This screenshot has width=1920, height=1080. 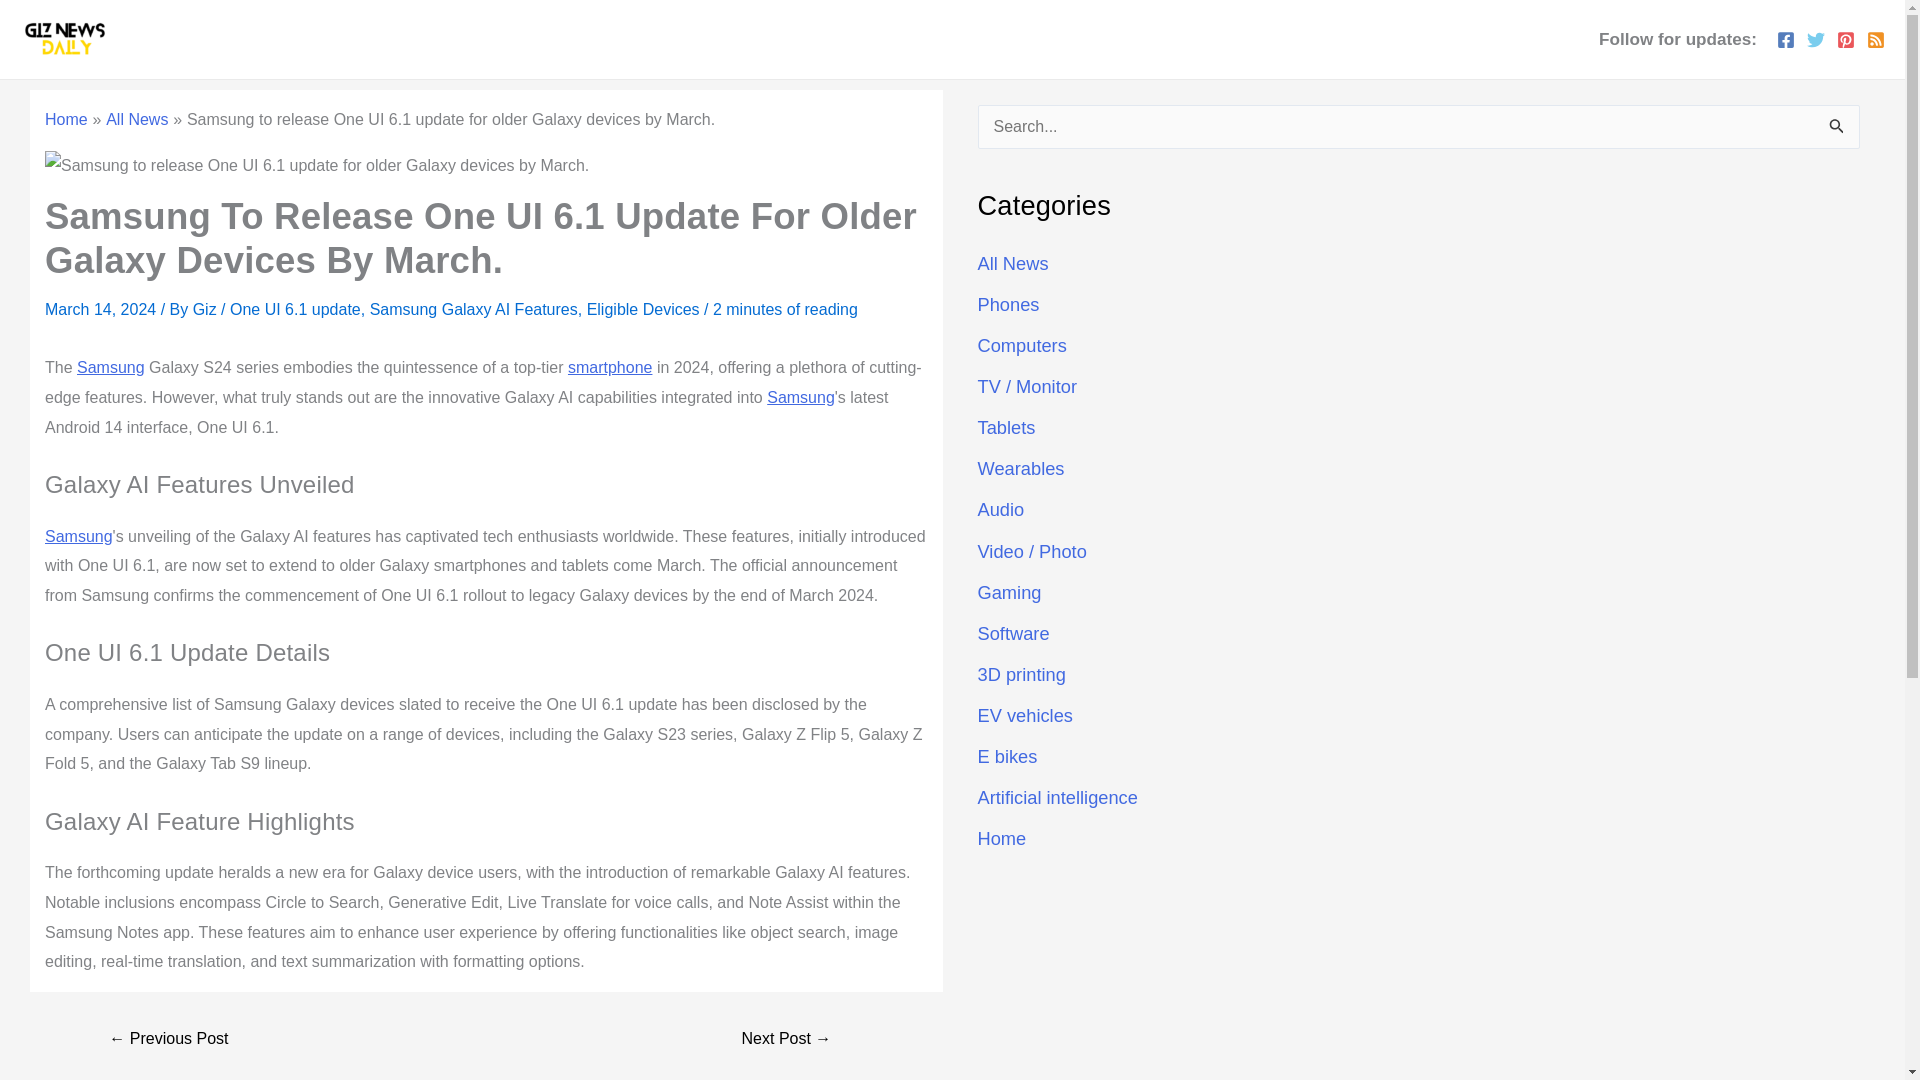 What do you see at coordinates (206, 309) in the screenshot?
I see `Giz` at bounding box center [206, 309].